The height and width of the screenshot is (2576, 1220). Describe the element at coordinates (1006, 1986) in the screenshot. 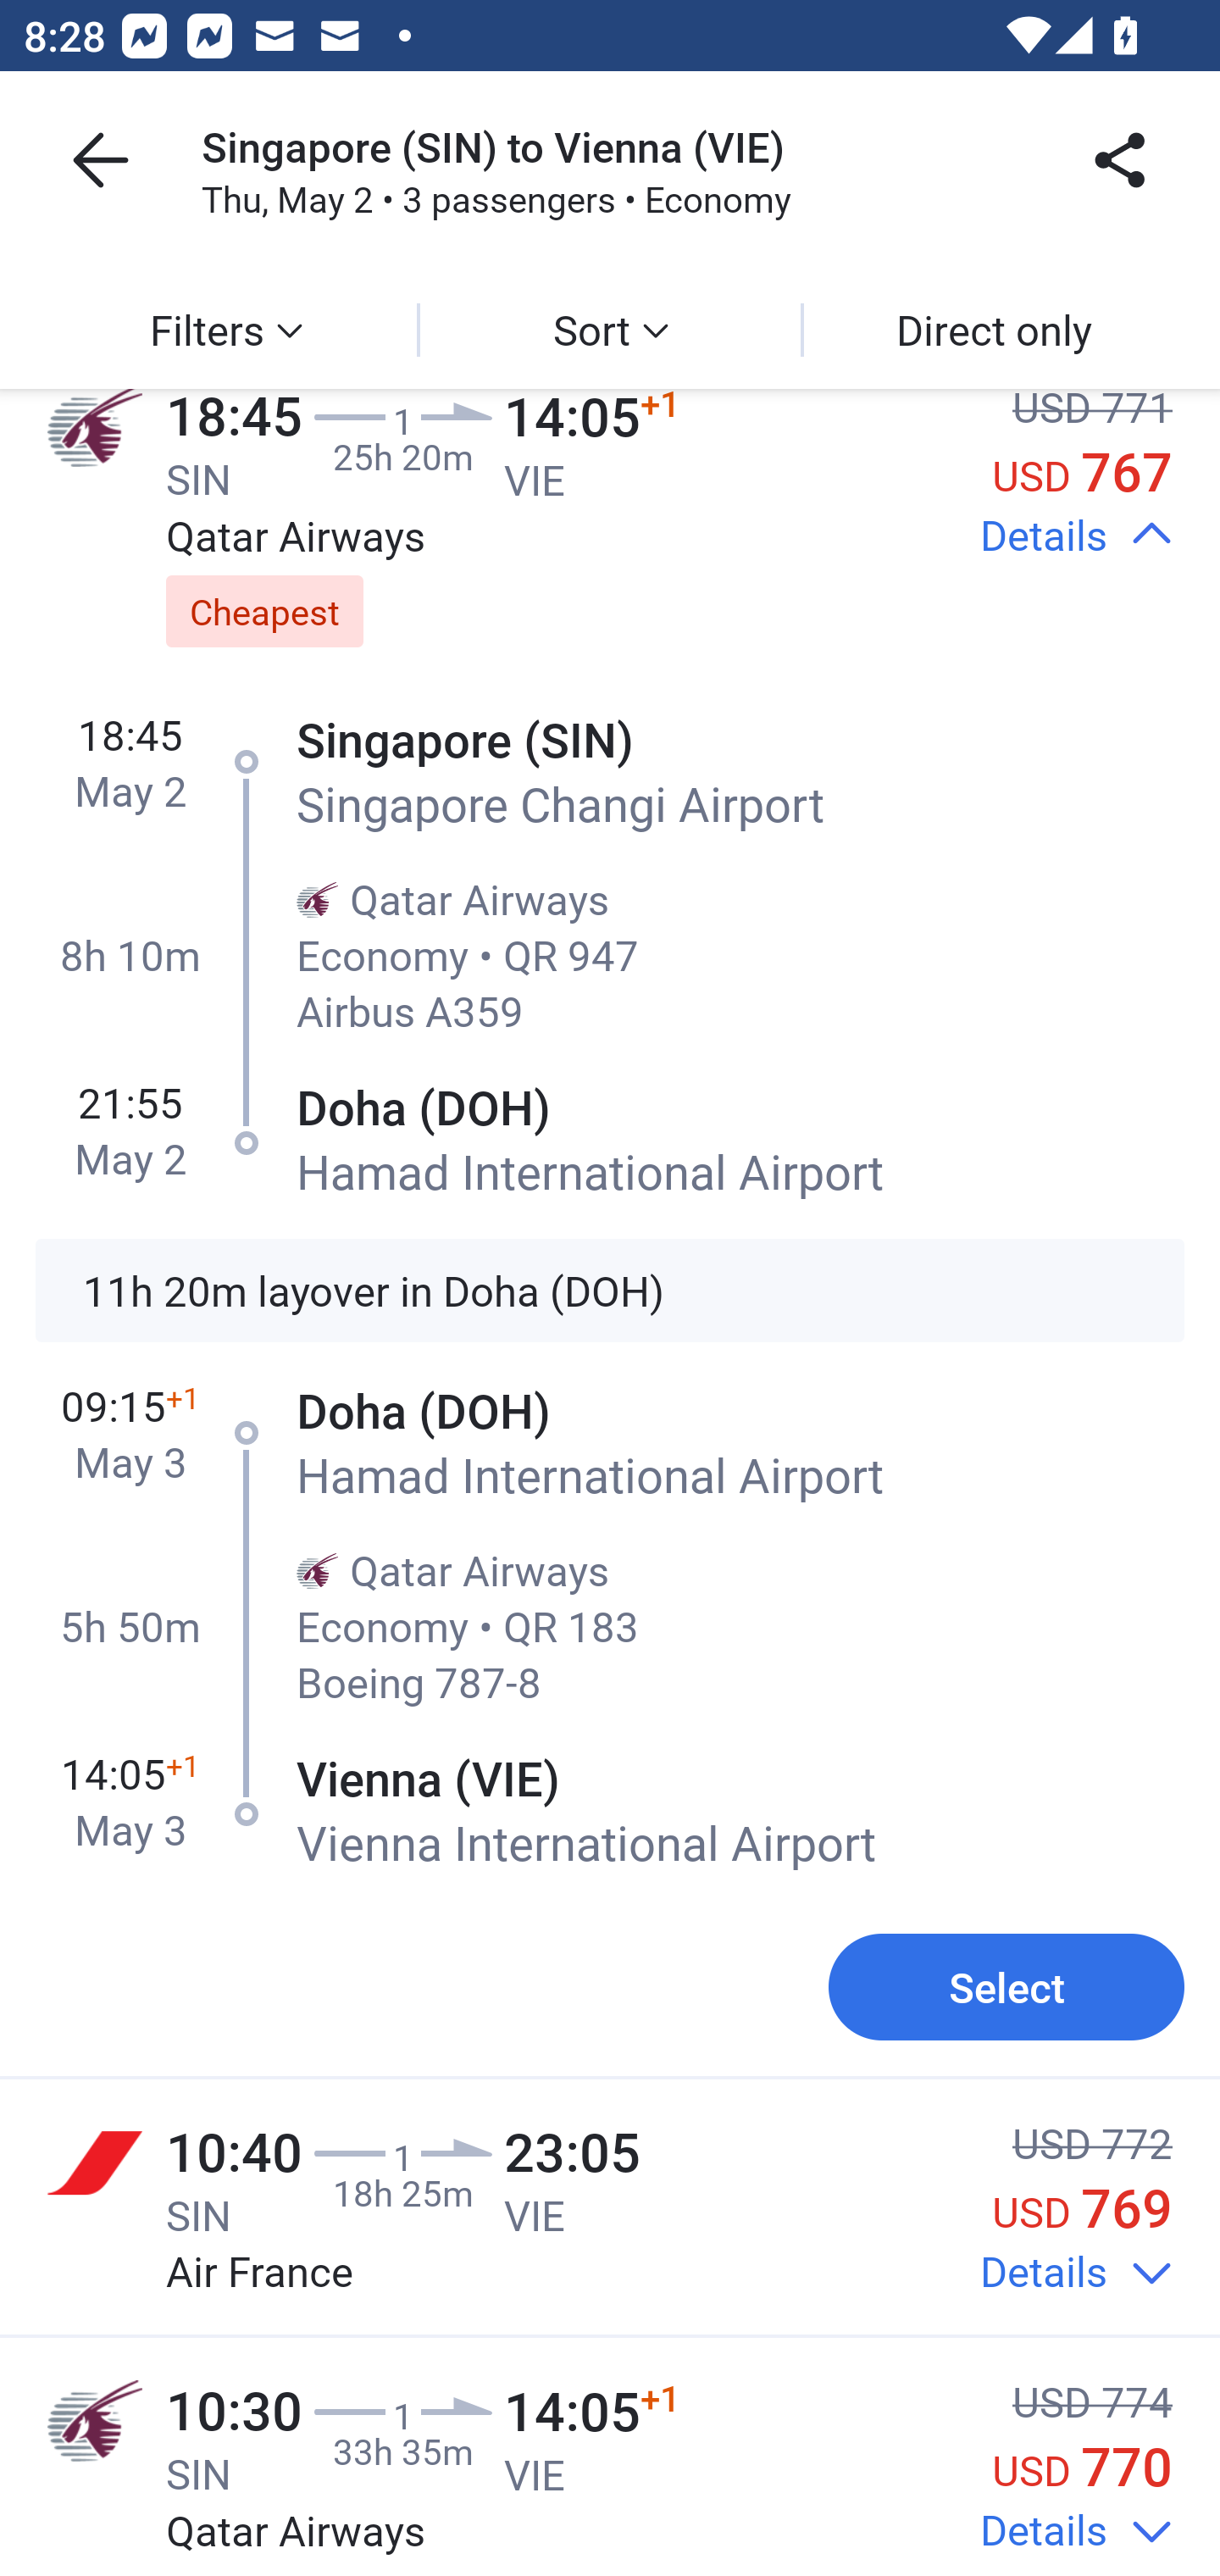

I see `Select` at that location.